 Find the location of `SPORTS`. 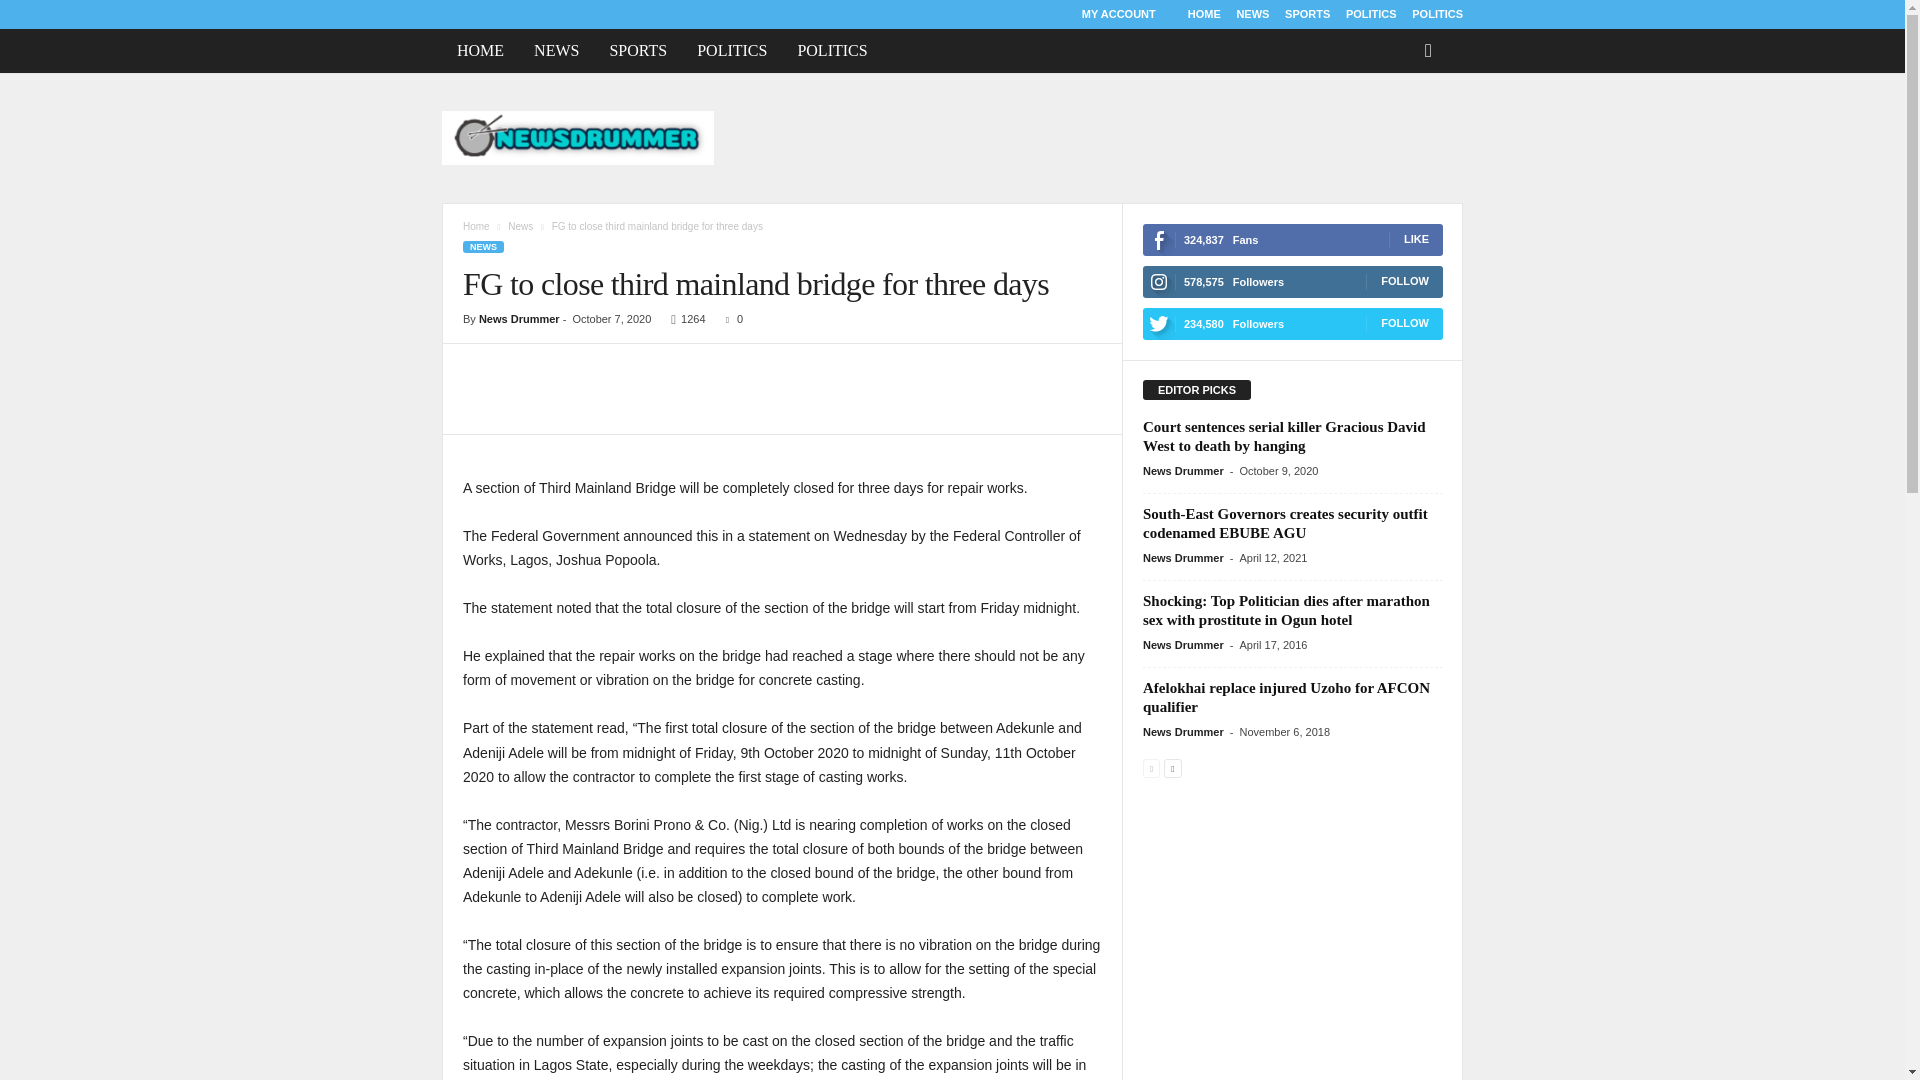

SPORTS is located at coordinates (1307, 14).